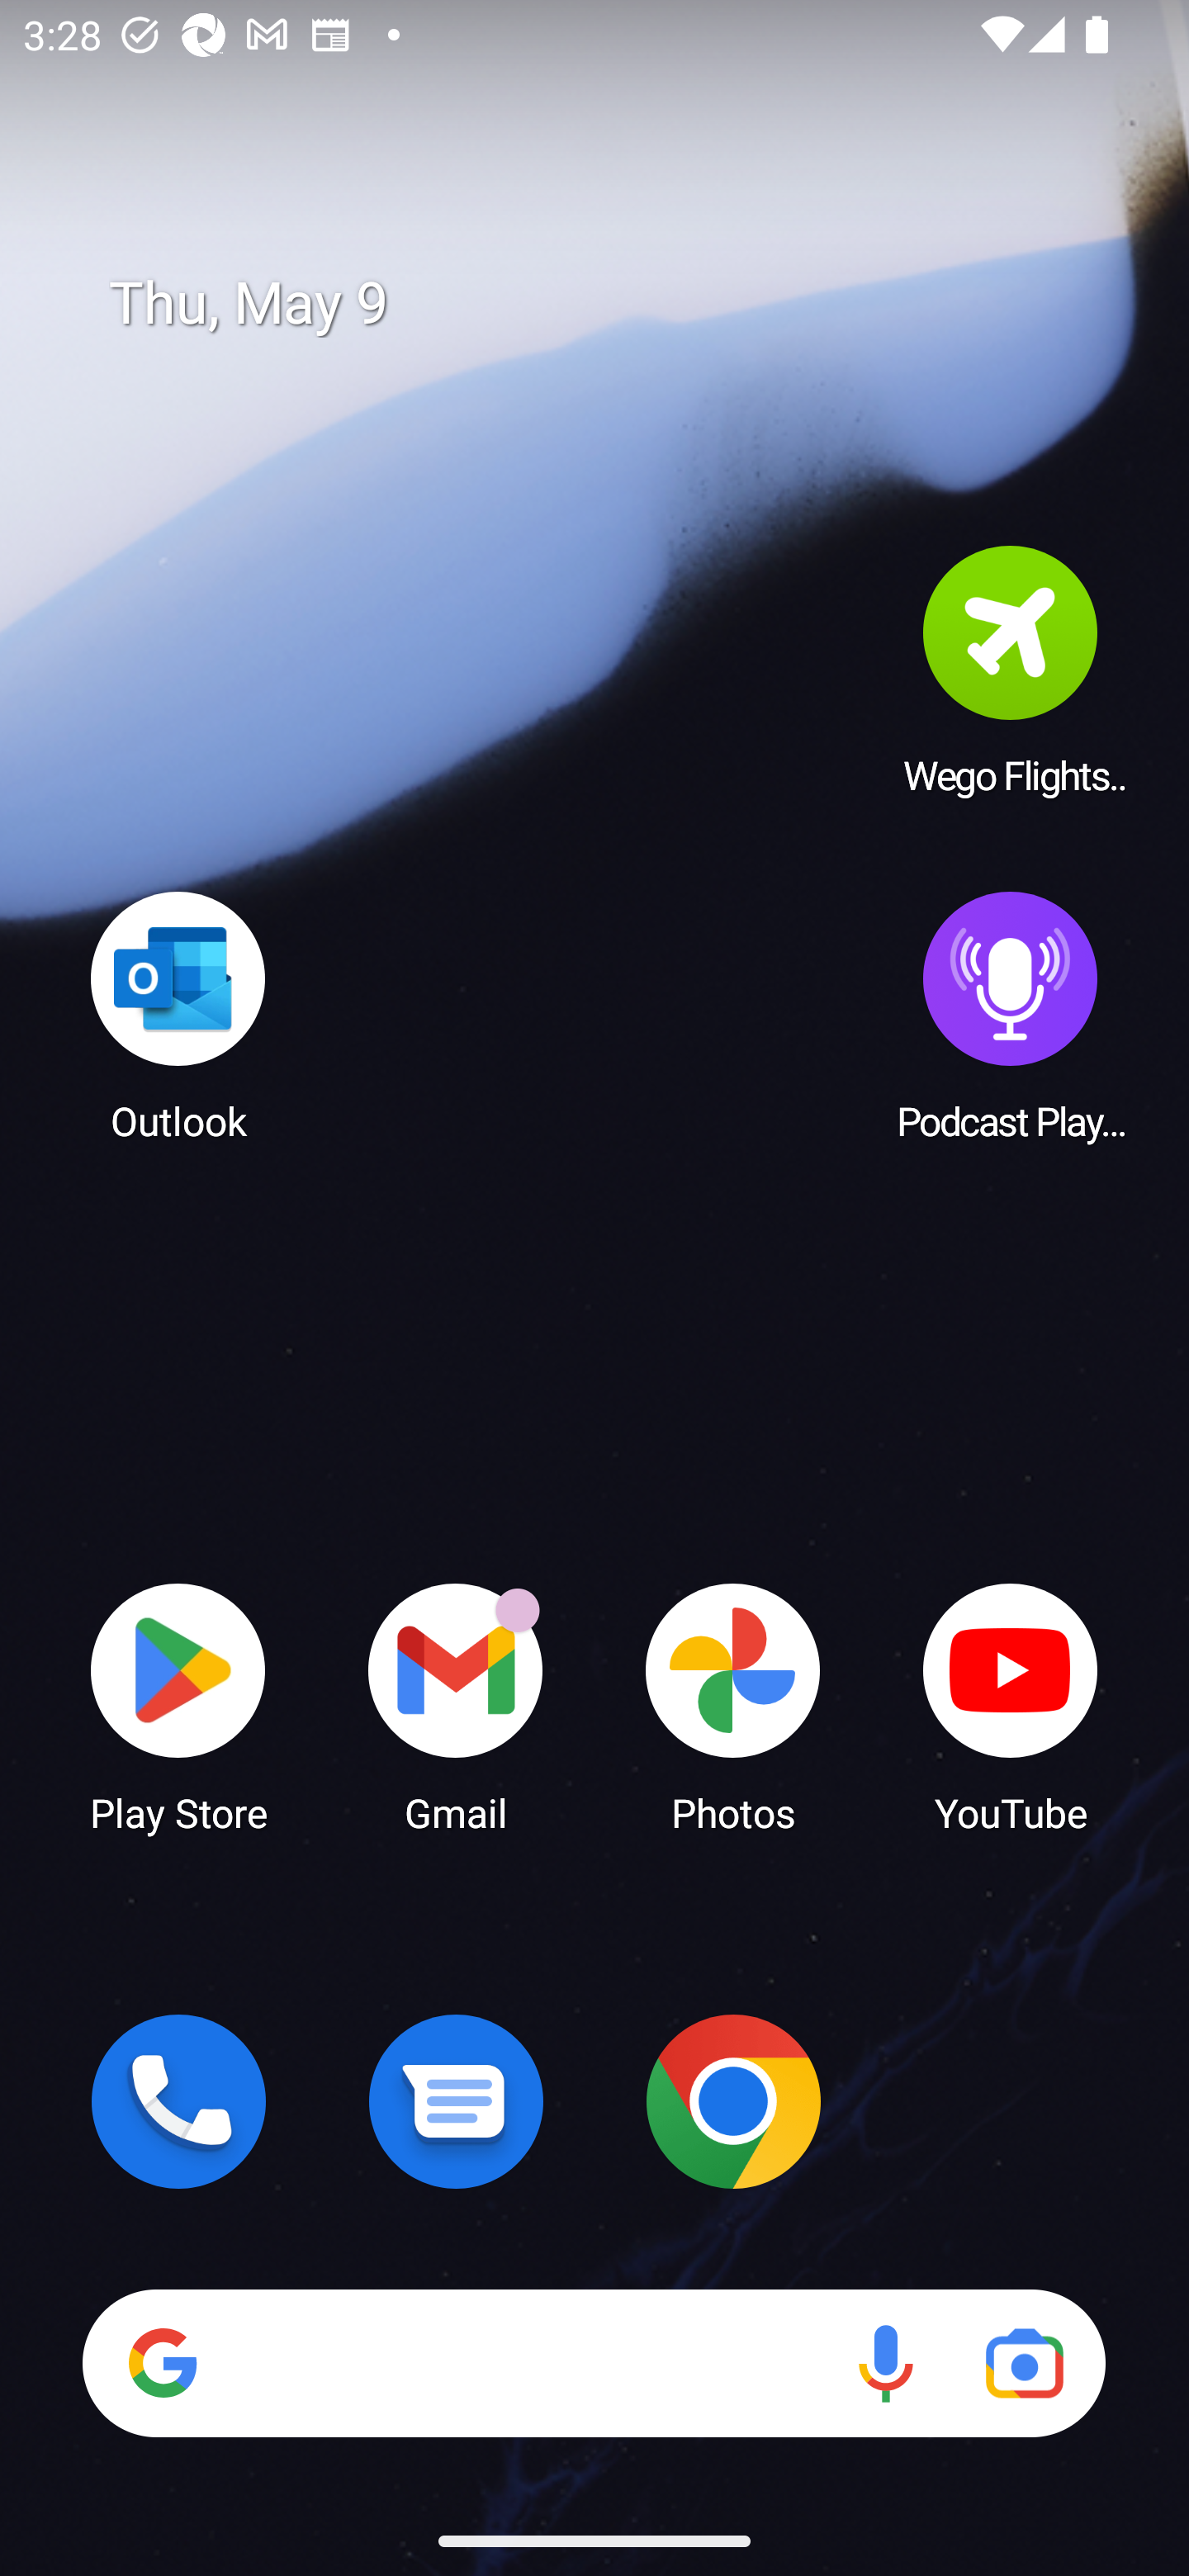  What do you see at coordinates (733, 1706) in the screenshot?
I see `Photos` at bounding box center [733, 1706].